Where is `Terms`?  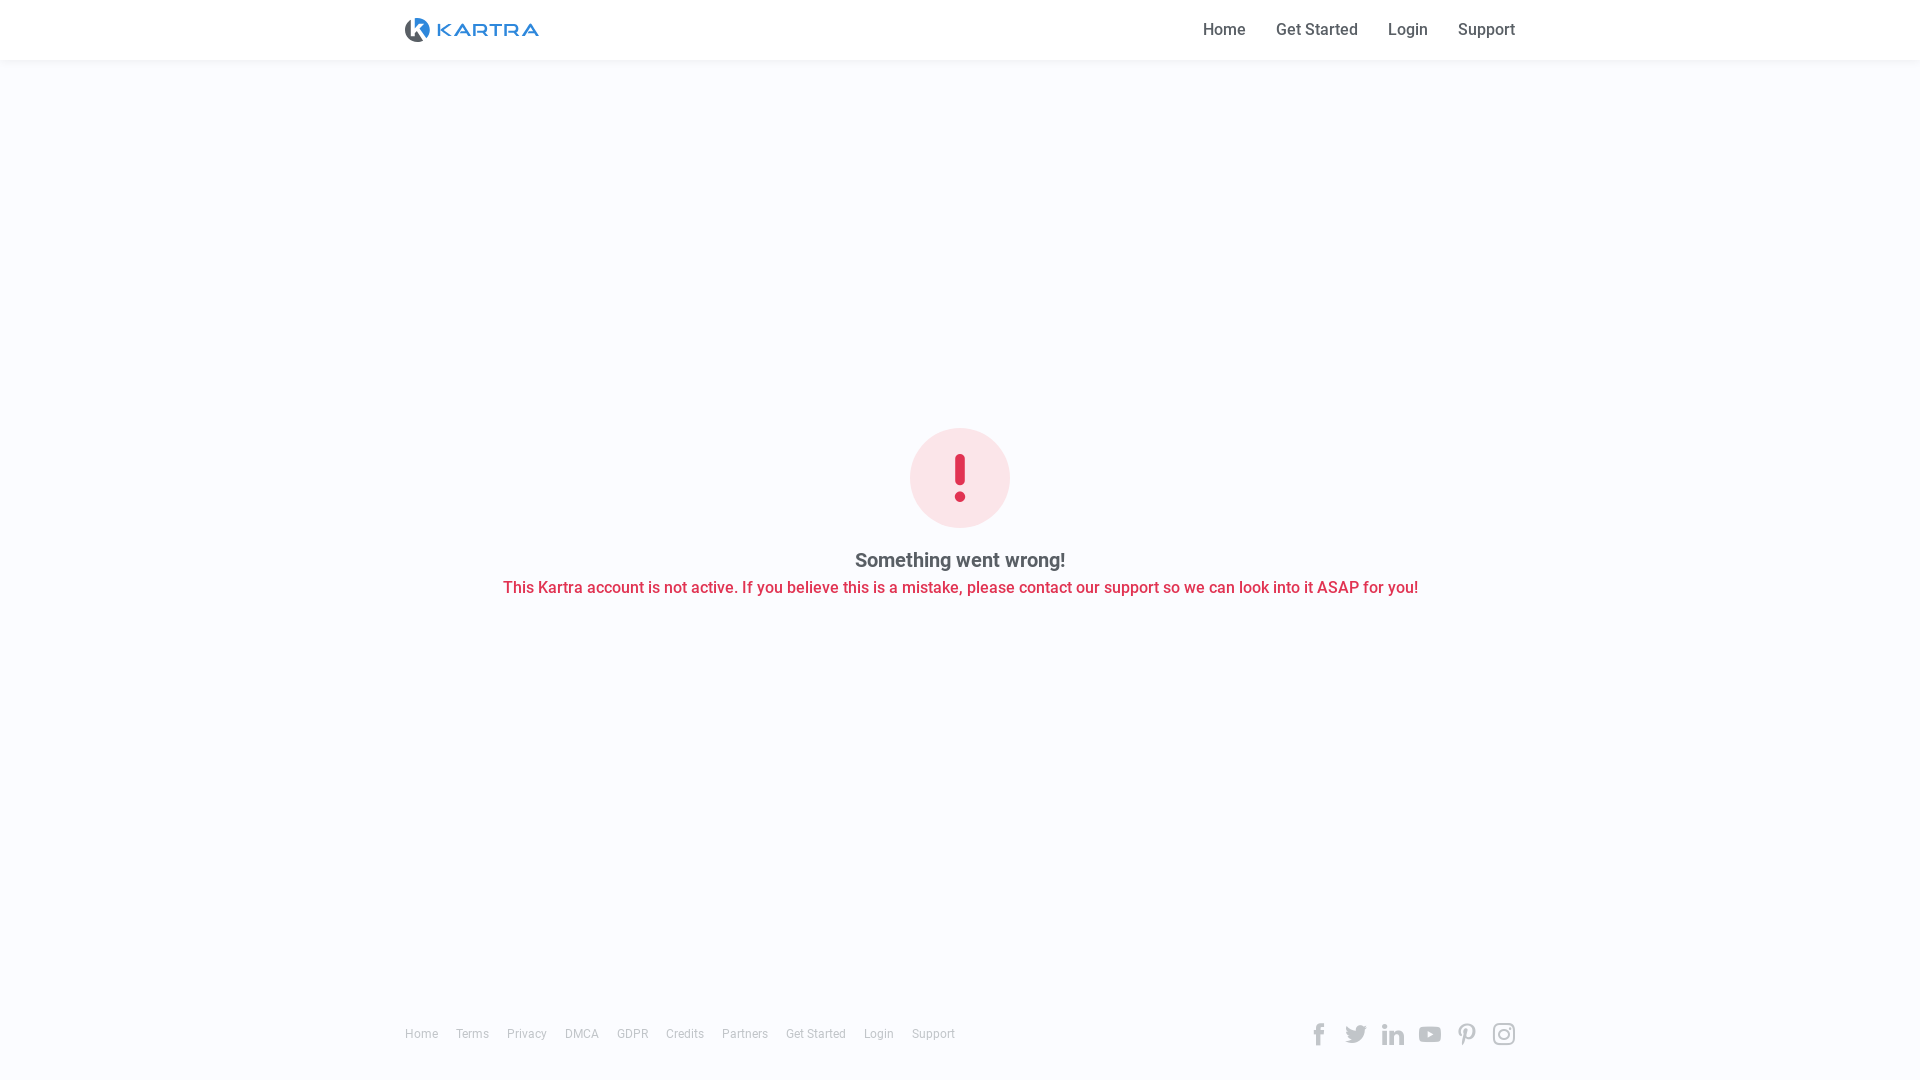
Terms is located at coordinates (472, 1034).